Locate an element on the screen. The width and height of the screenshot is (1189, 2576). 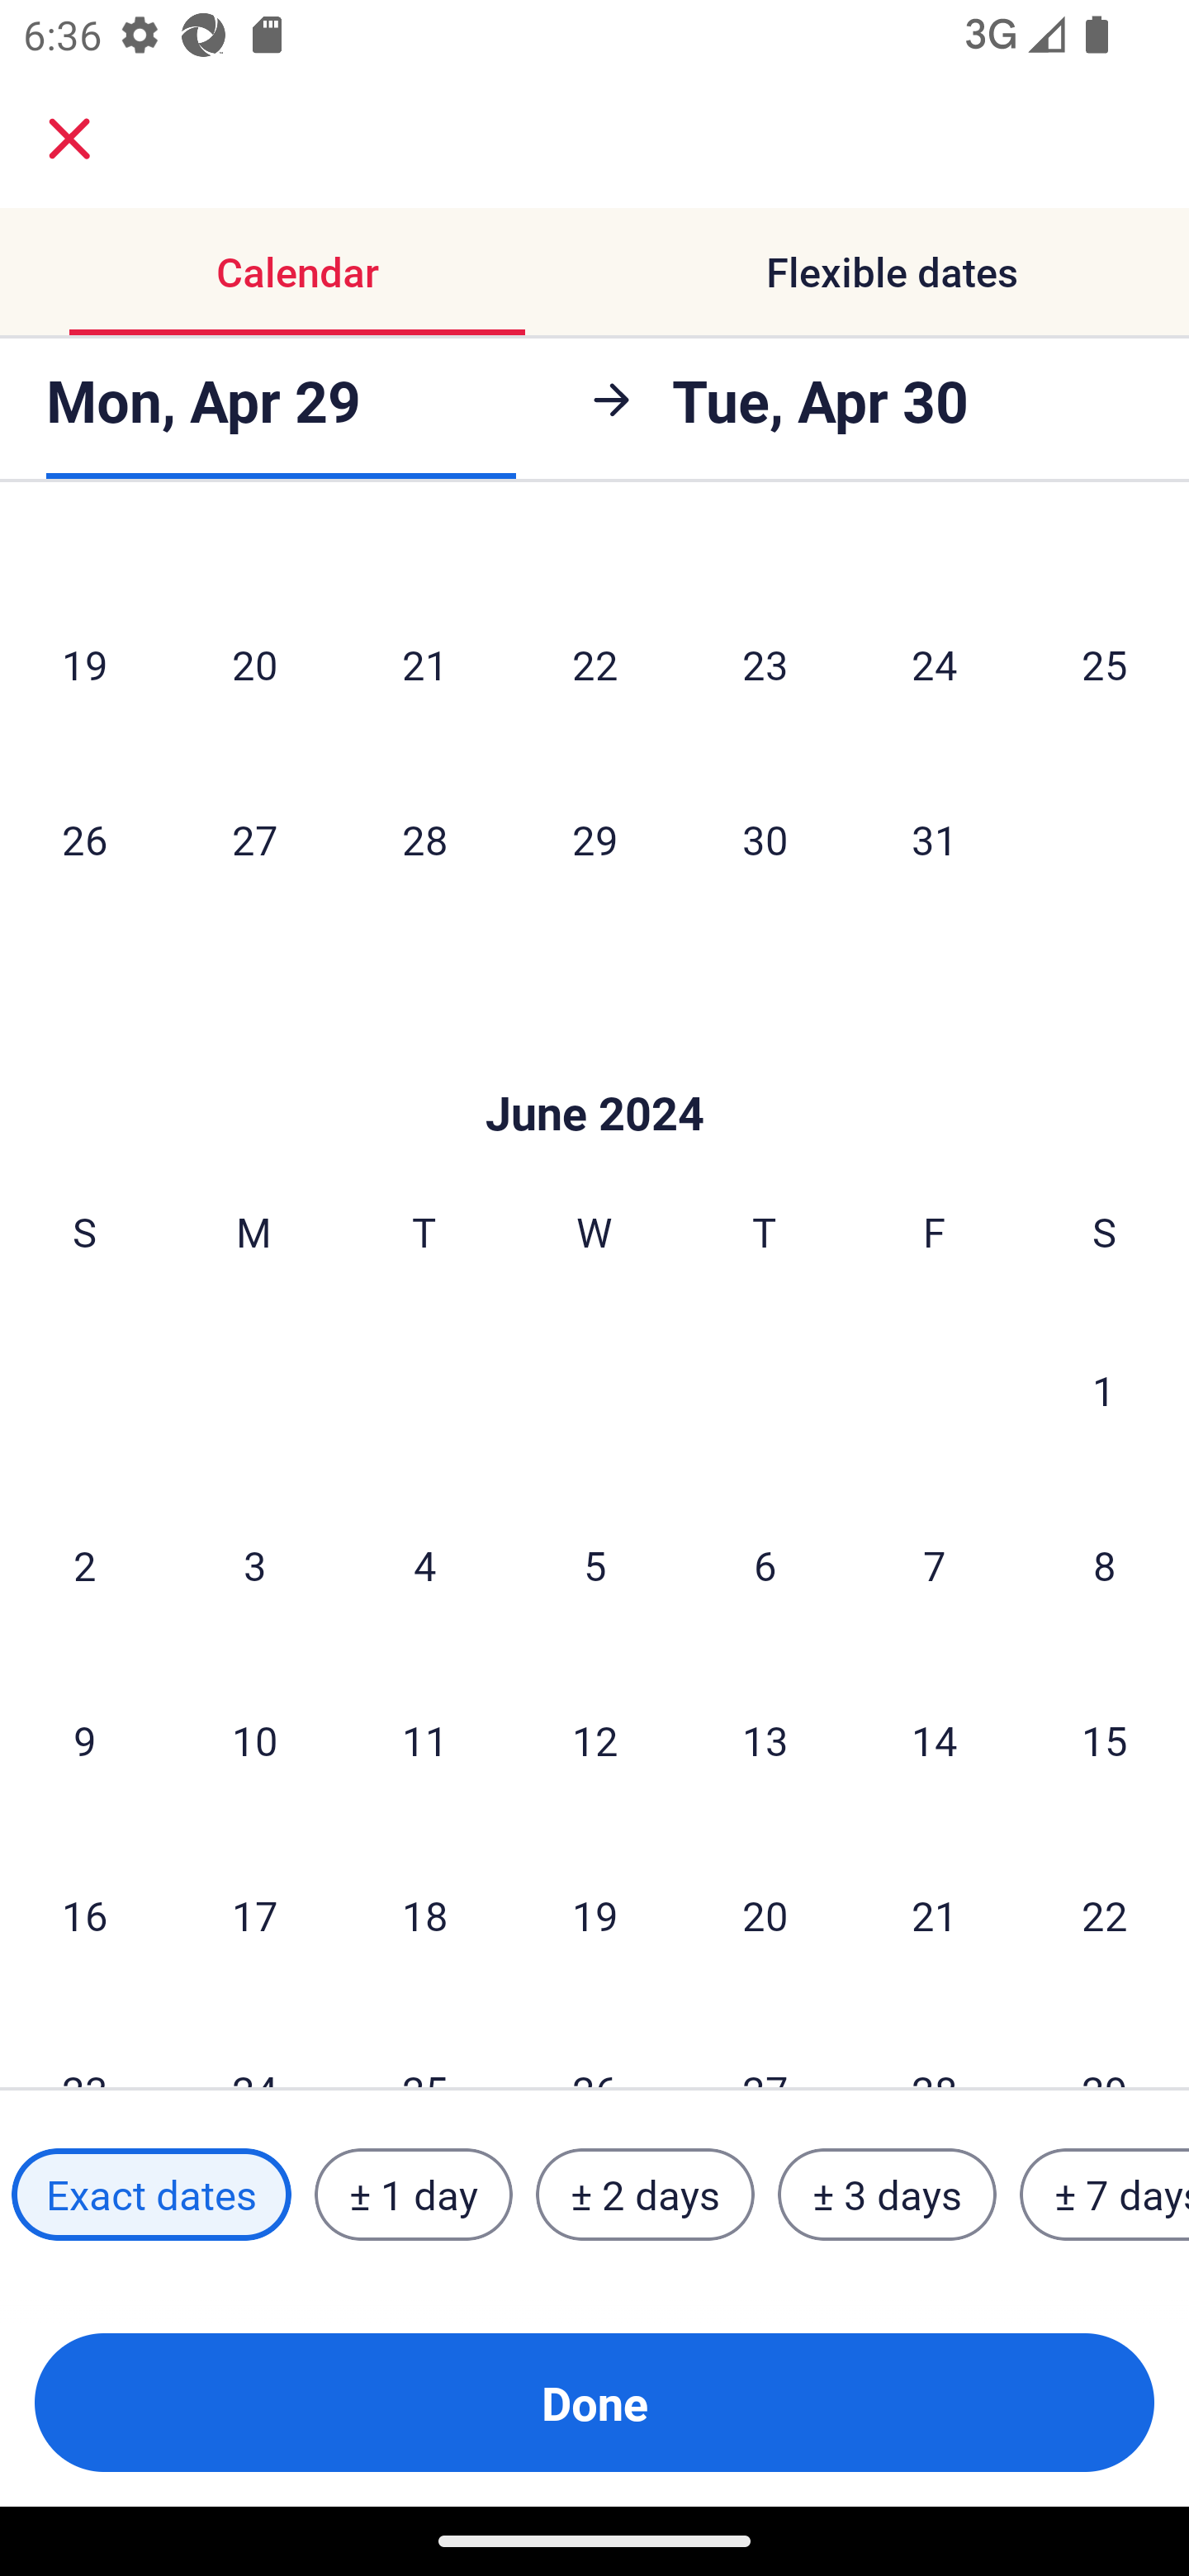
± 3 days is located at coordinates (887, 2195).